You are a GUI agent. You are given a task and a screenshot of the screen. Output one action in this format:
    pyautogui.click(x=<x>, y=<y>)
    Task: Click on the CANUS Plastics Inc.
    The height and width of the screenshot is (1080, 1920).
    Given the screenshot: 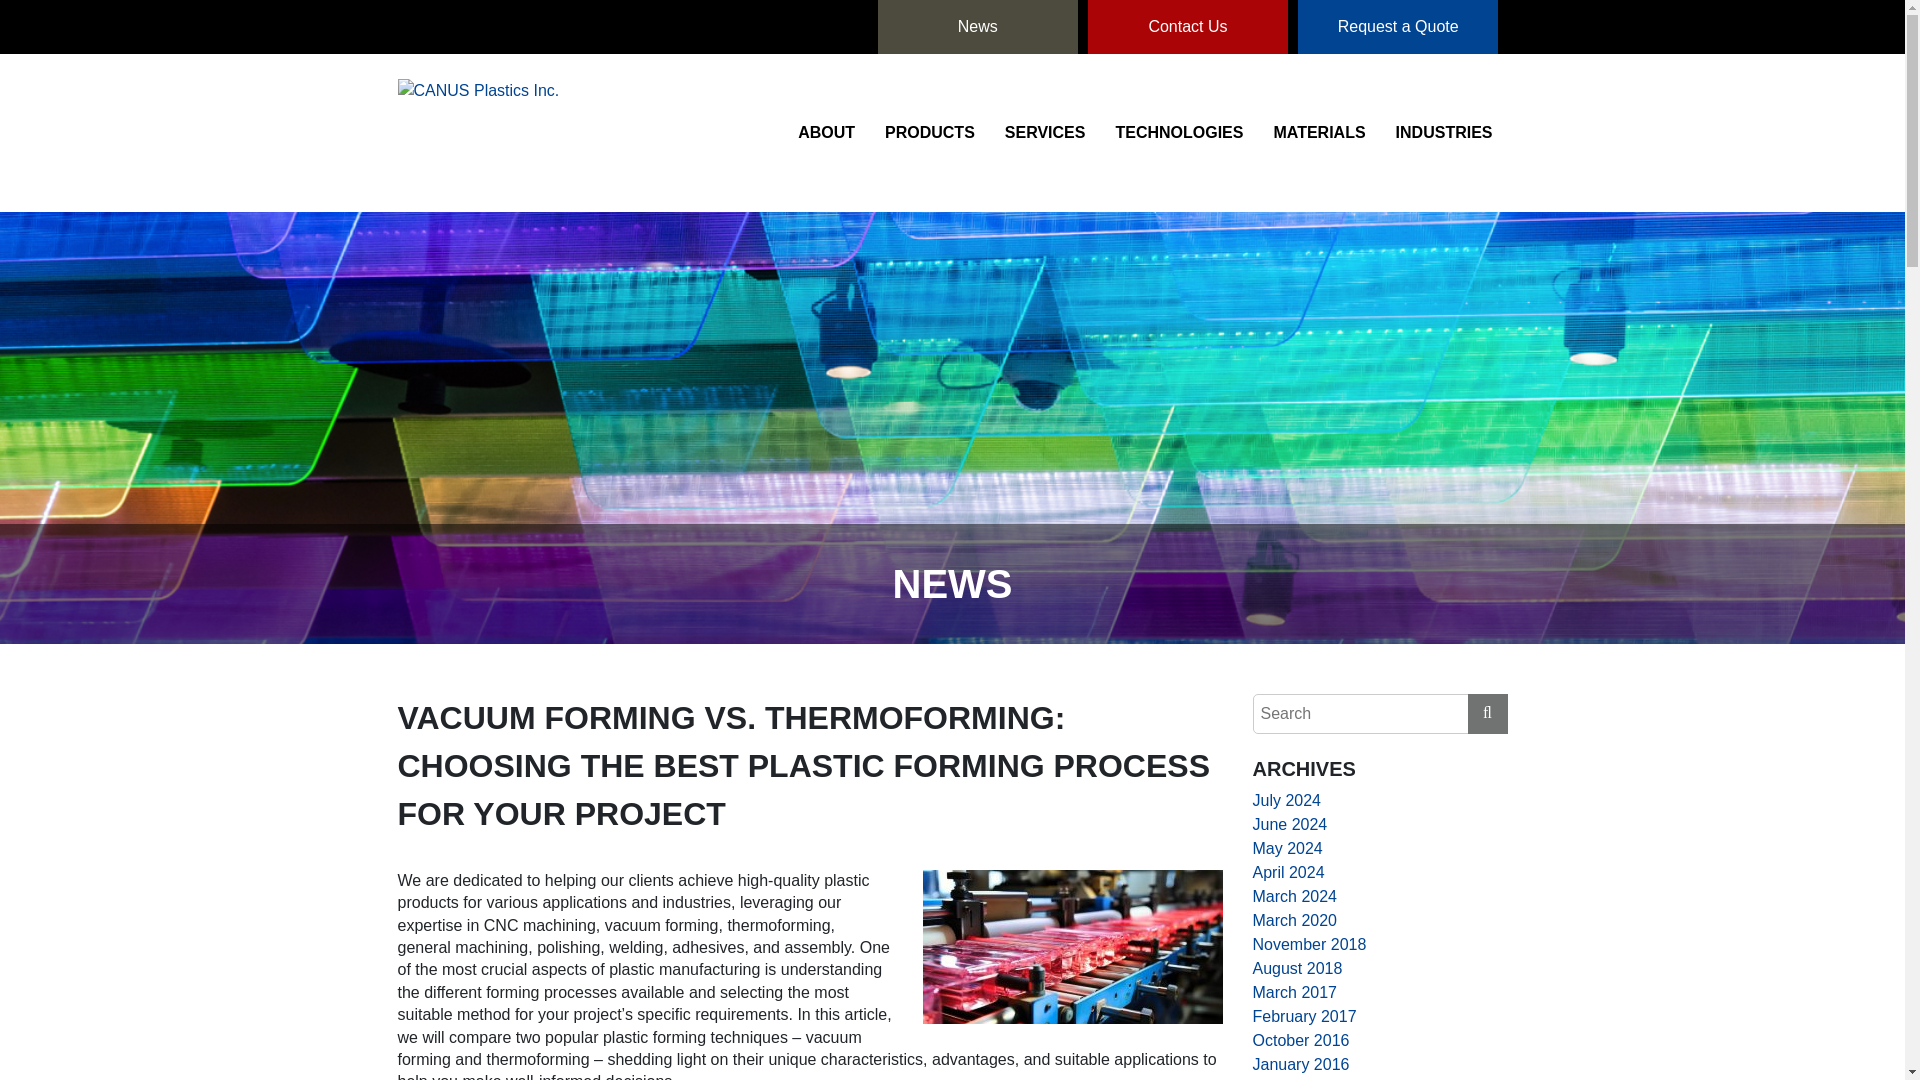 What is the action you would take?
    pyautogui.click(x=478, y=132)
    